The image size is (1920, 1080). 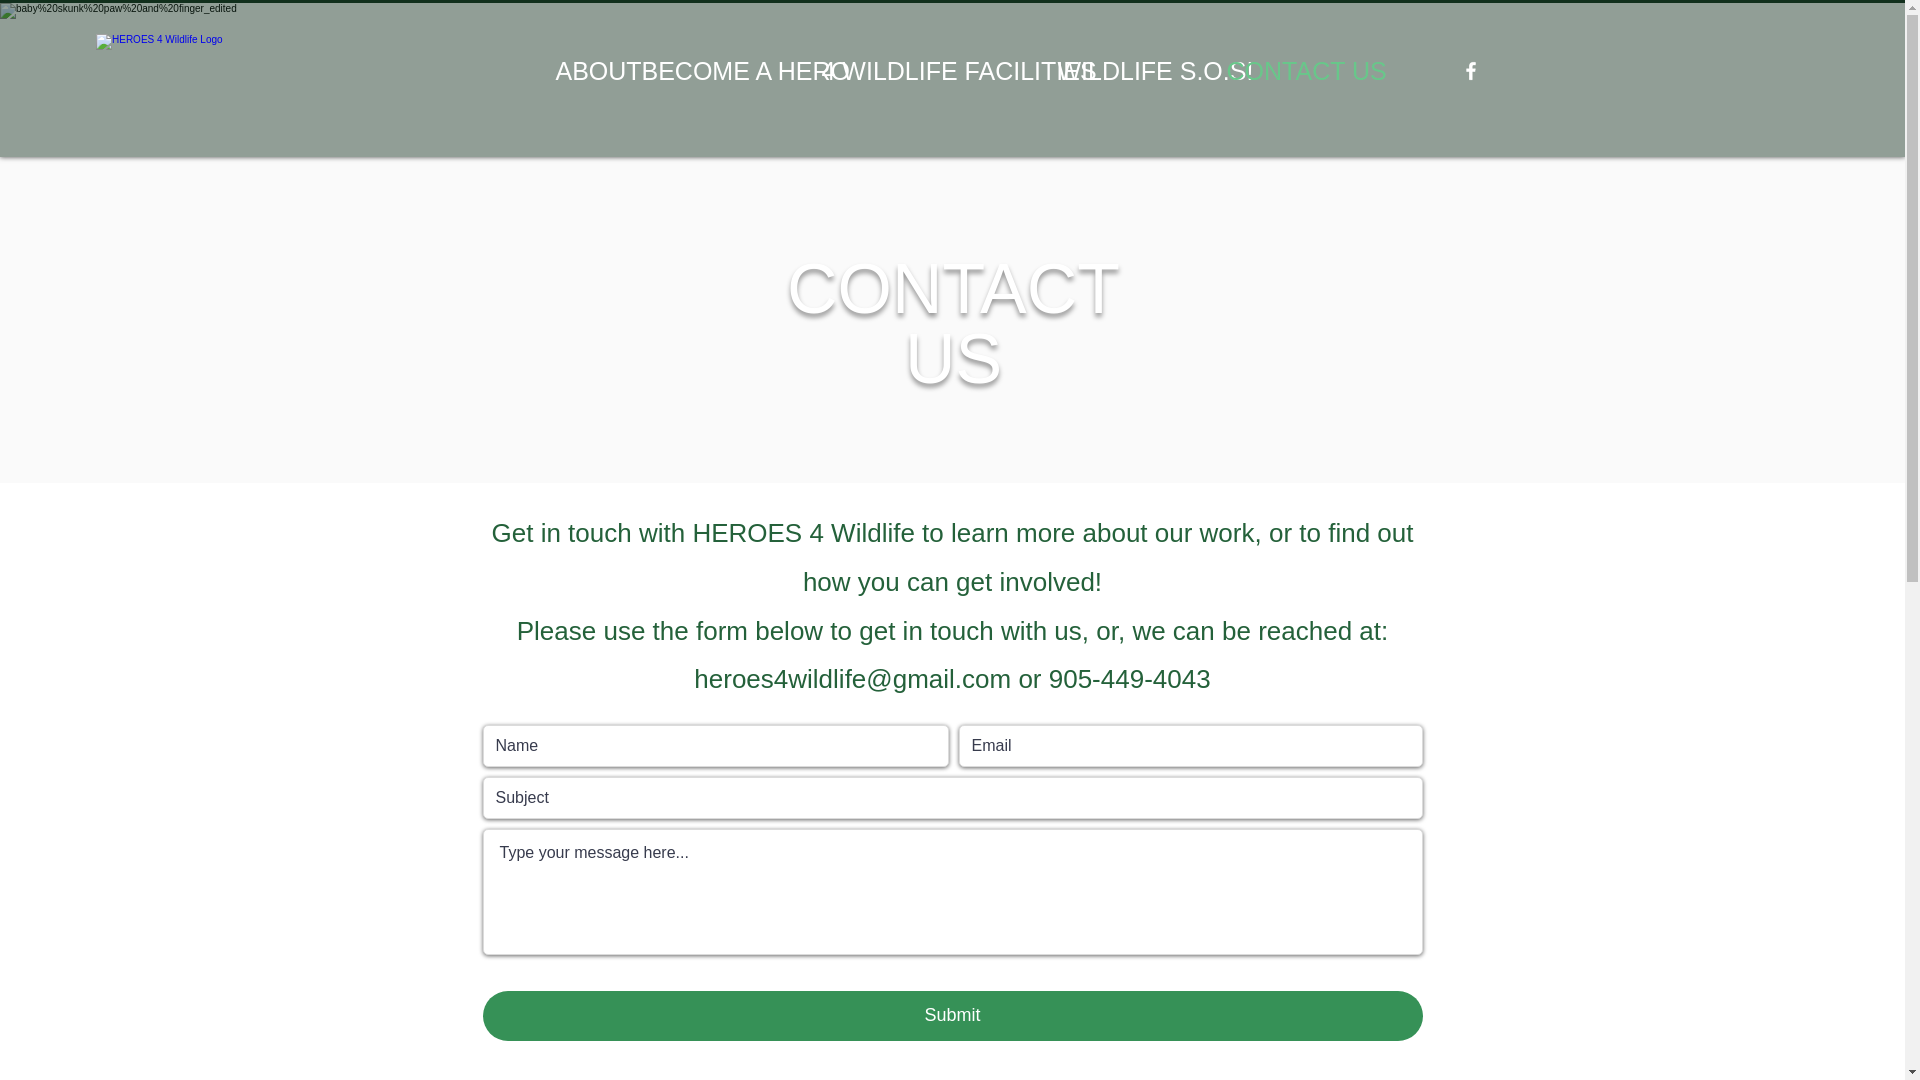 What do you see at coordinates (952, 1016) in the screenshot?
I see `Submit` at bounding box center [952, 1016].